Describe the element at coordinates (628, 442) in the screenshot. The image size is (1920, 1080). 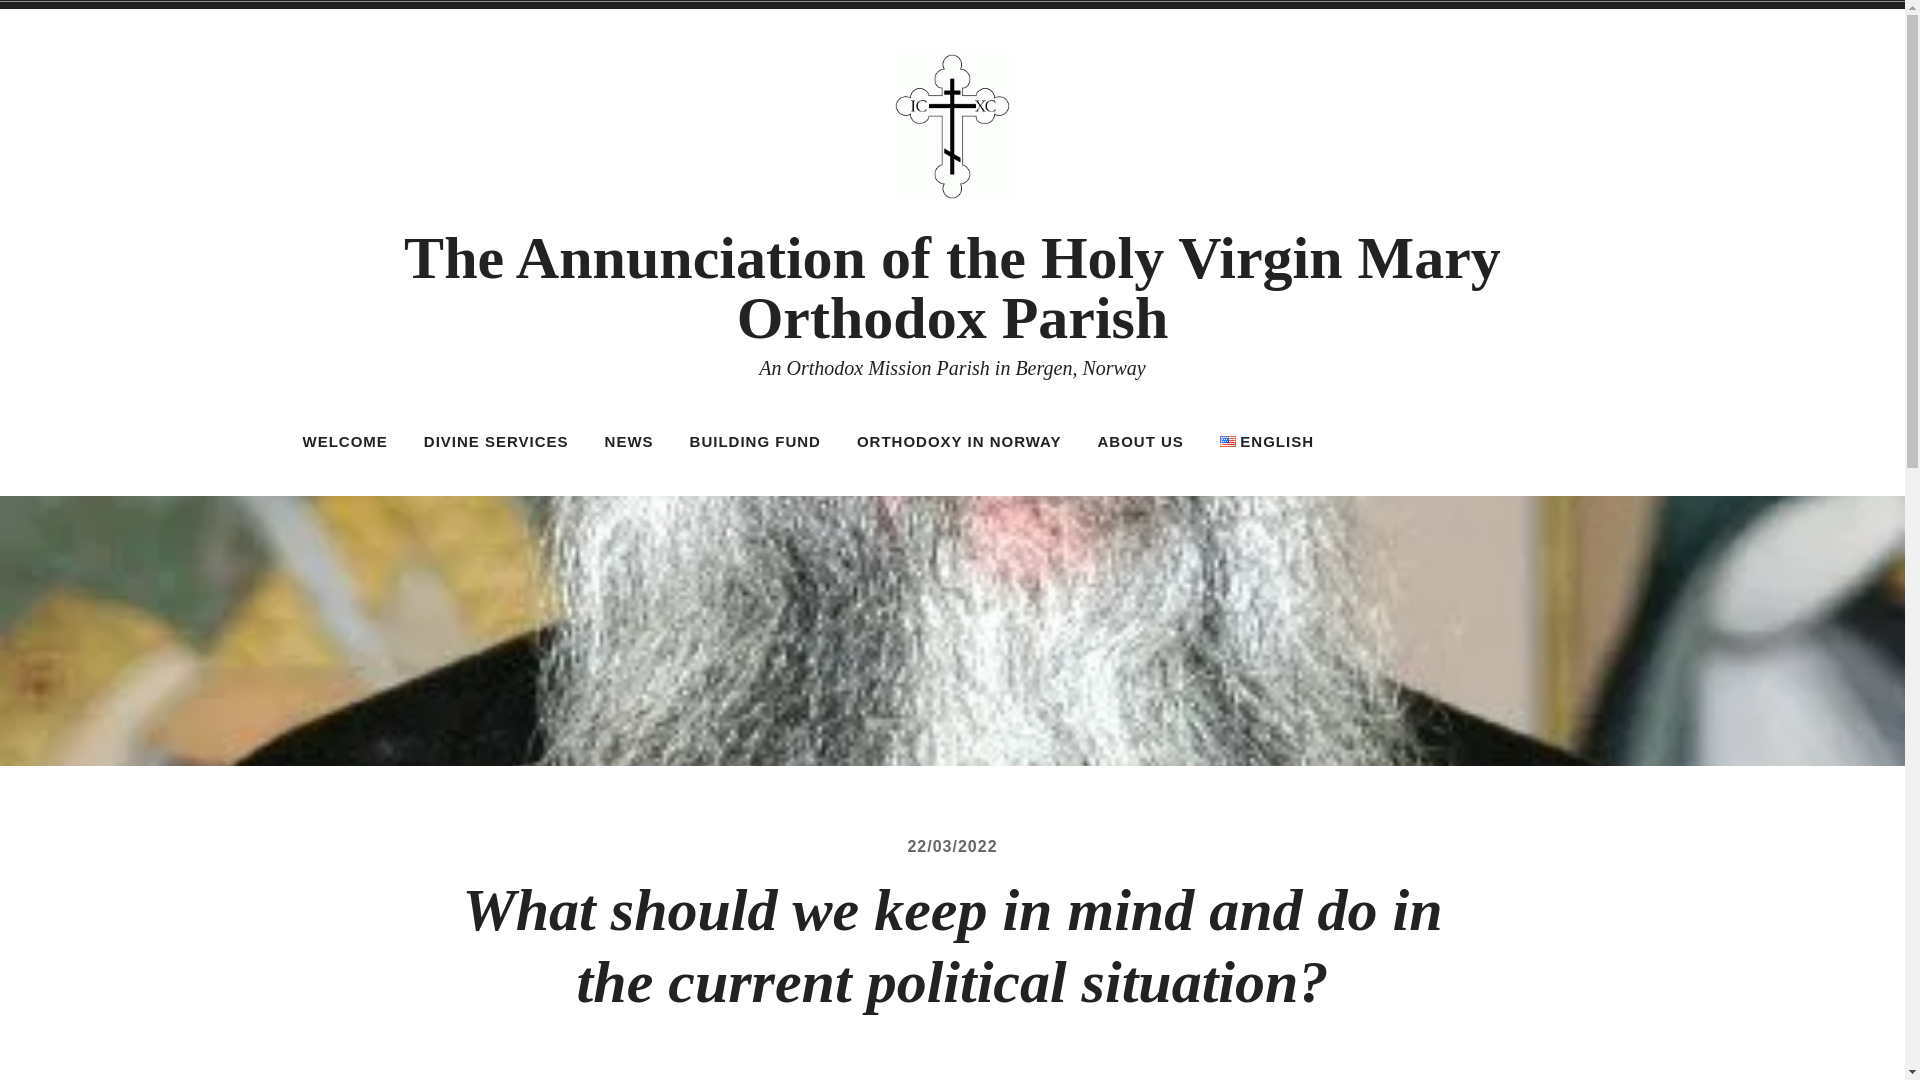
I see `NEWS` at that location.